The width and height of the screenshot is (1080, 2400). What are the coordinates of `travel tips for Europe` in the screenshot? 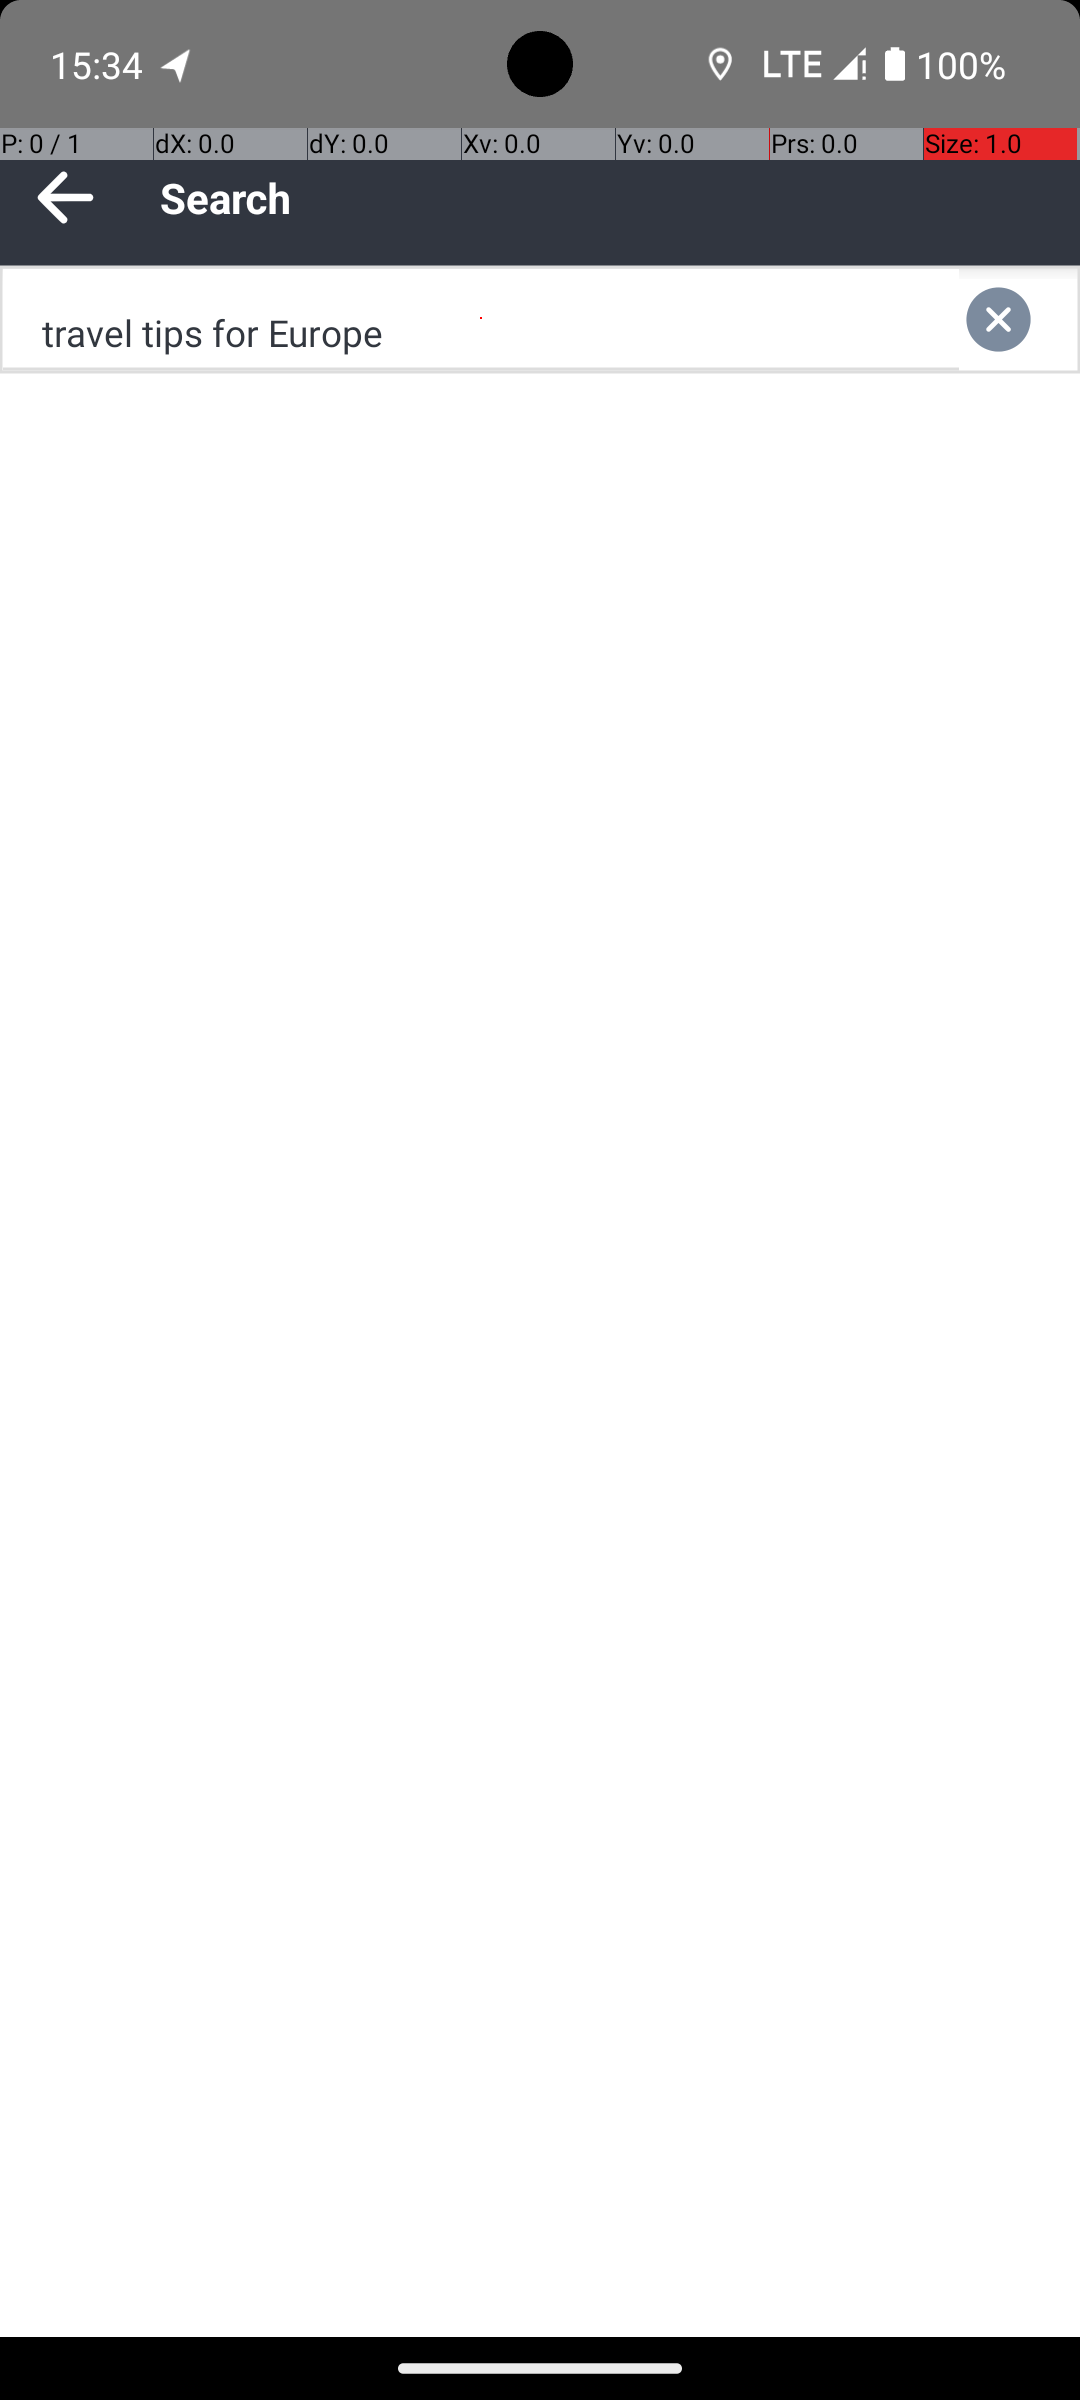 It's located at (481, 320).